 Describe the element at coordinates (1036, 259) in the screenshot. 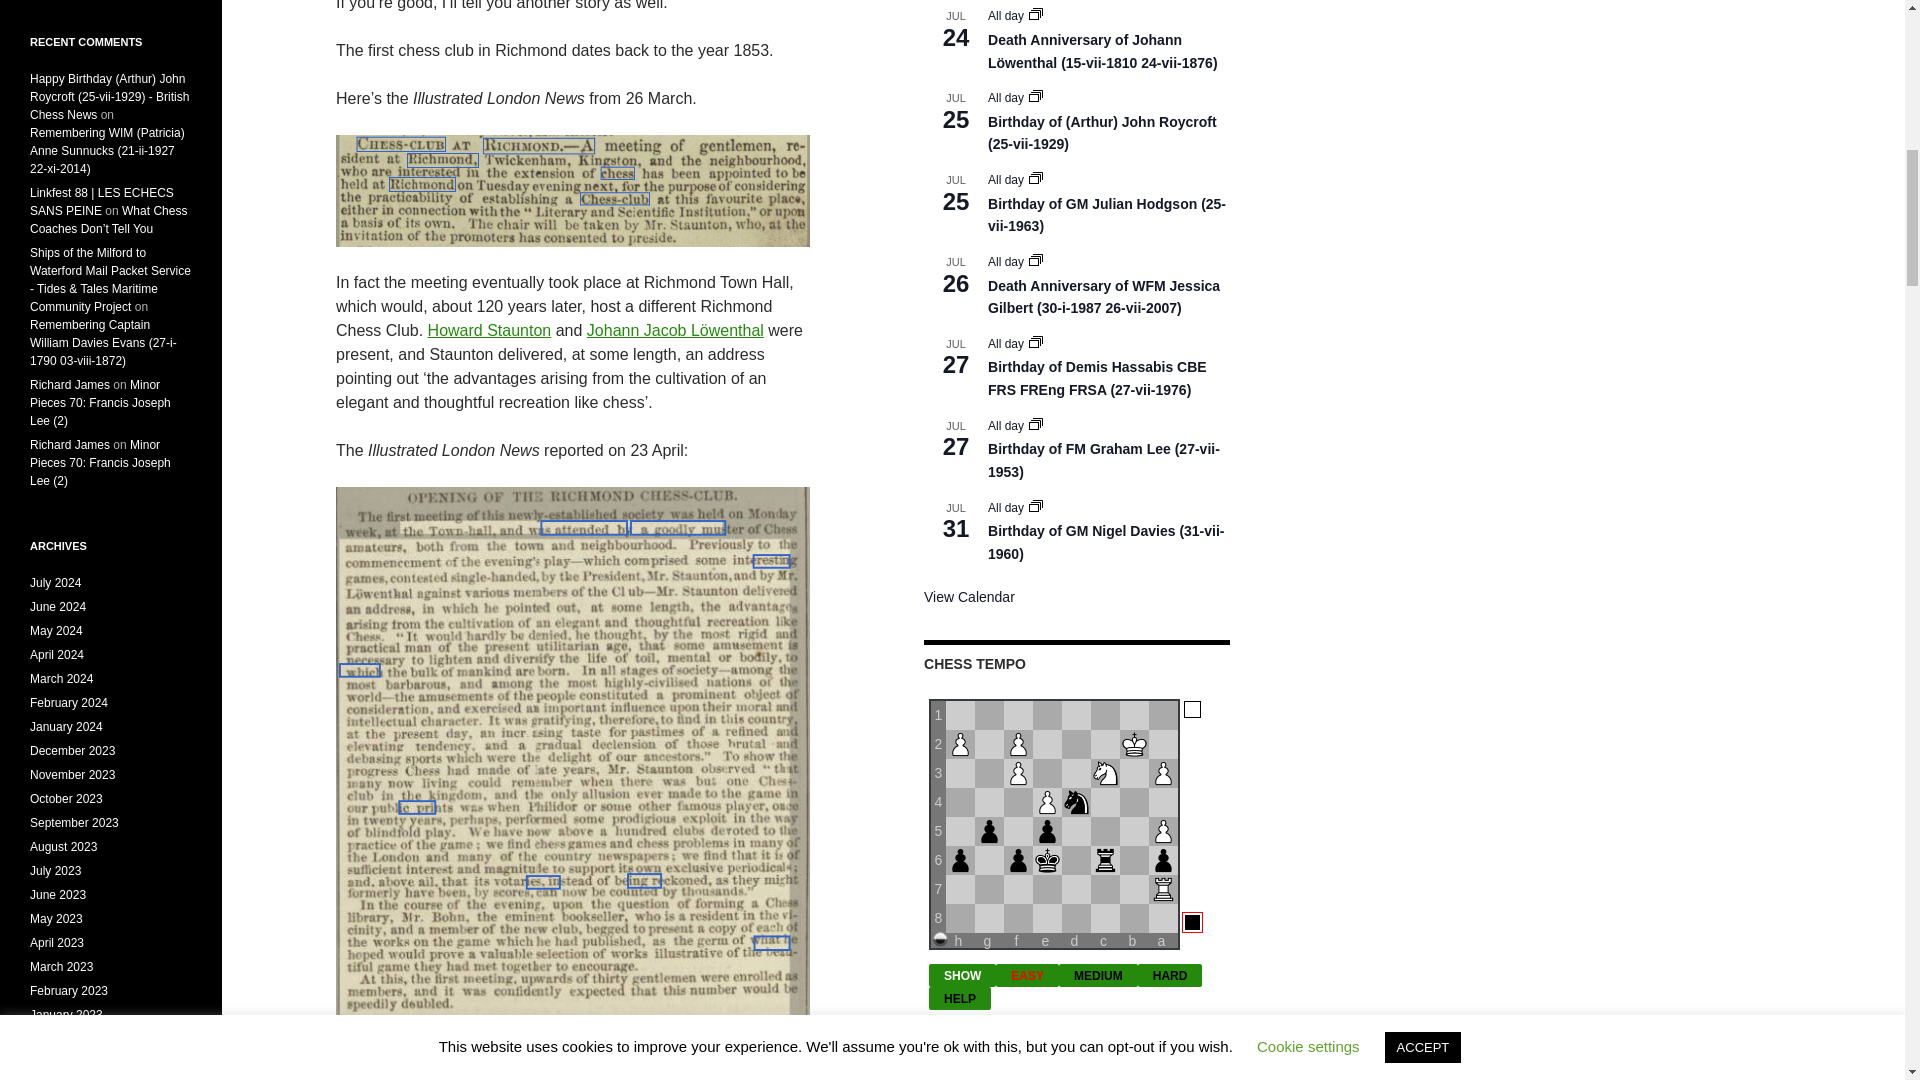

I see `Event Series` at that location.